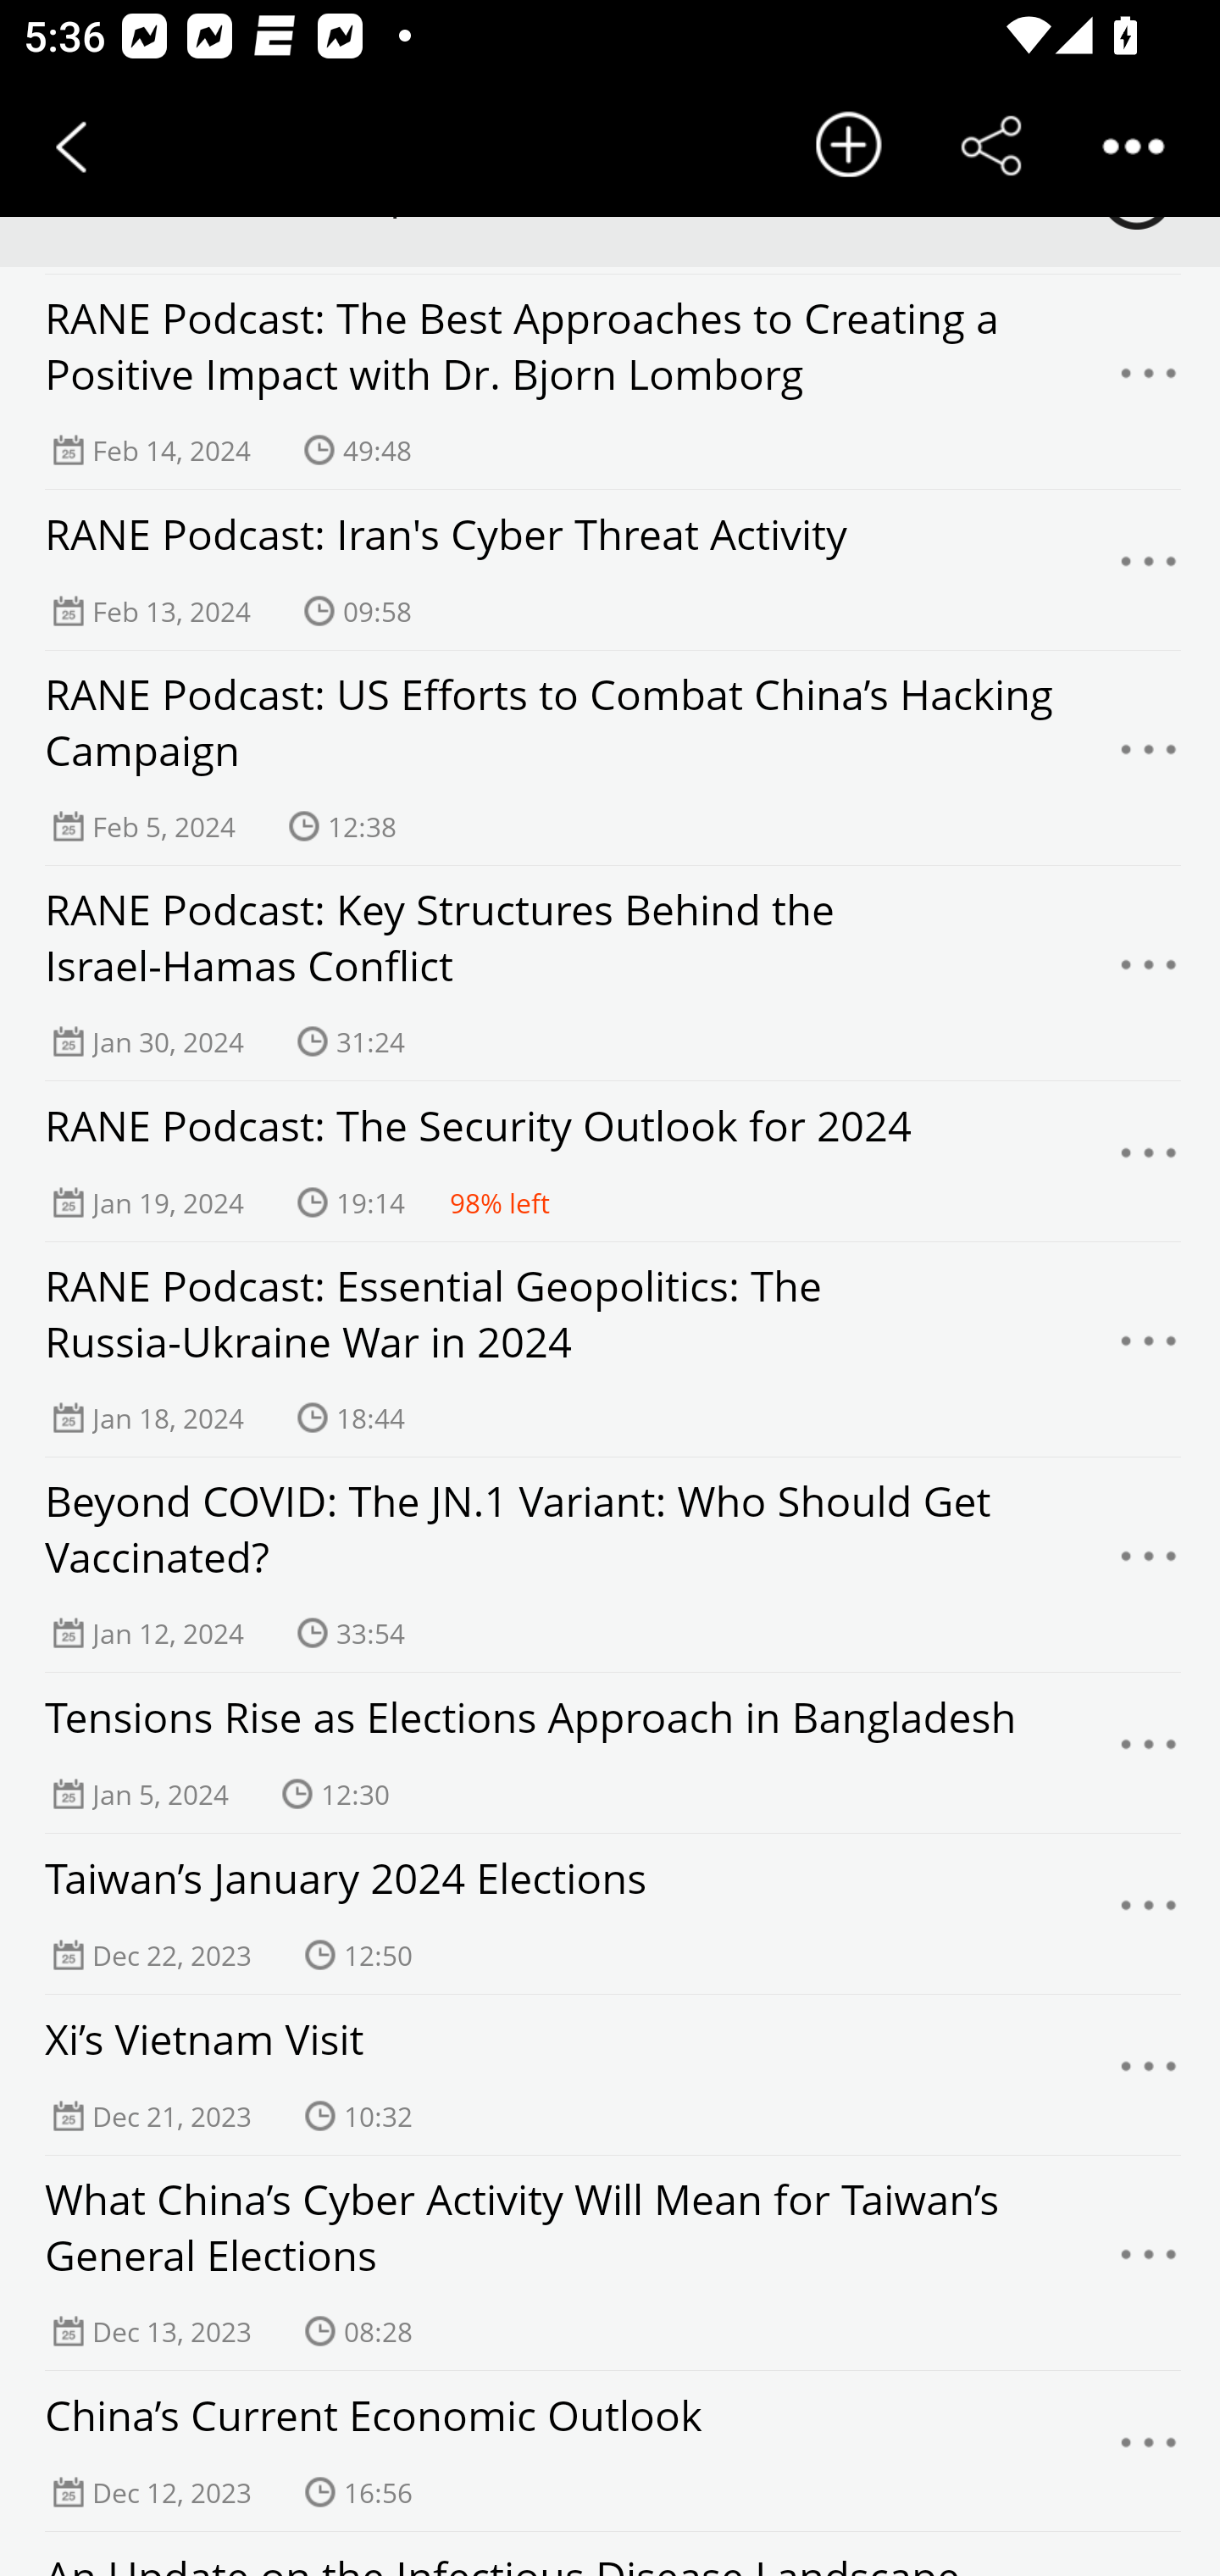 This screenshot has height=2576, width=1220. I want to click on Menu, so click(1149, 1752).